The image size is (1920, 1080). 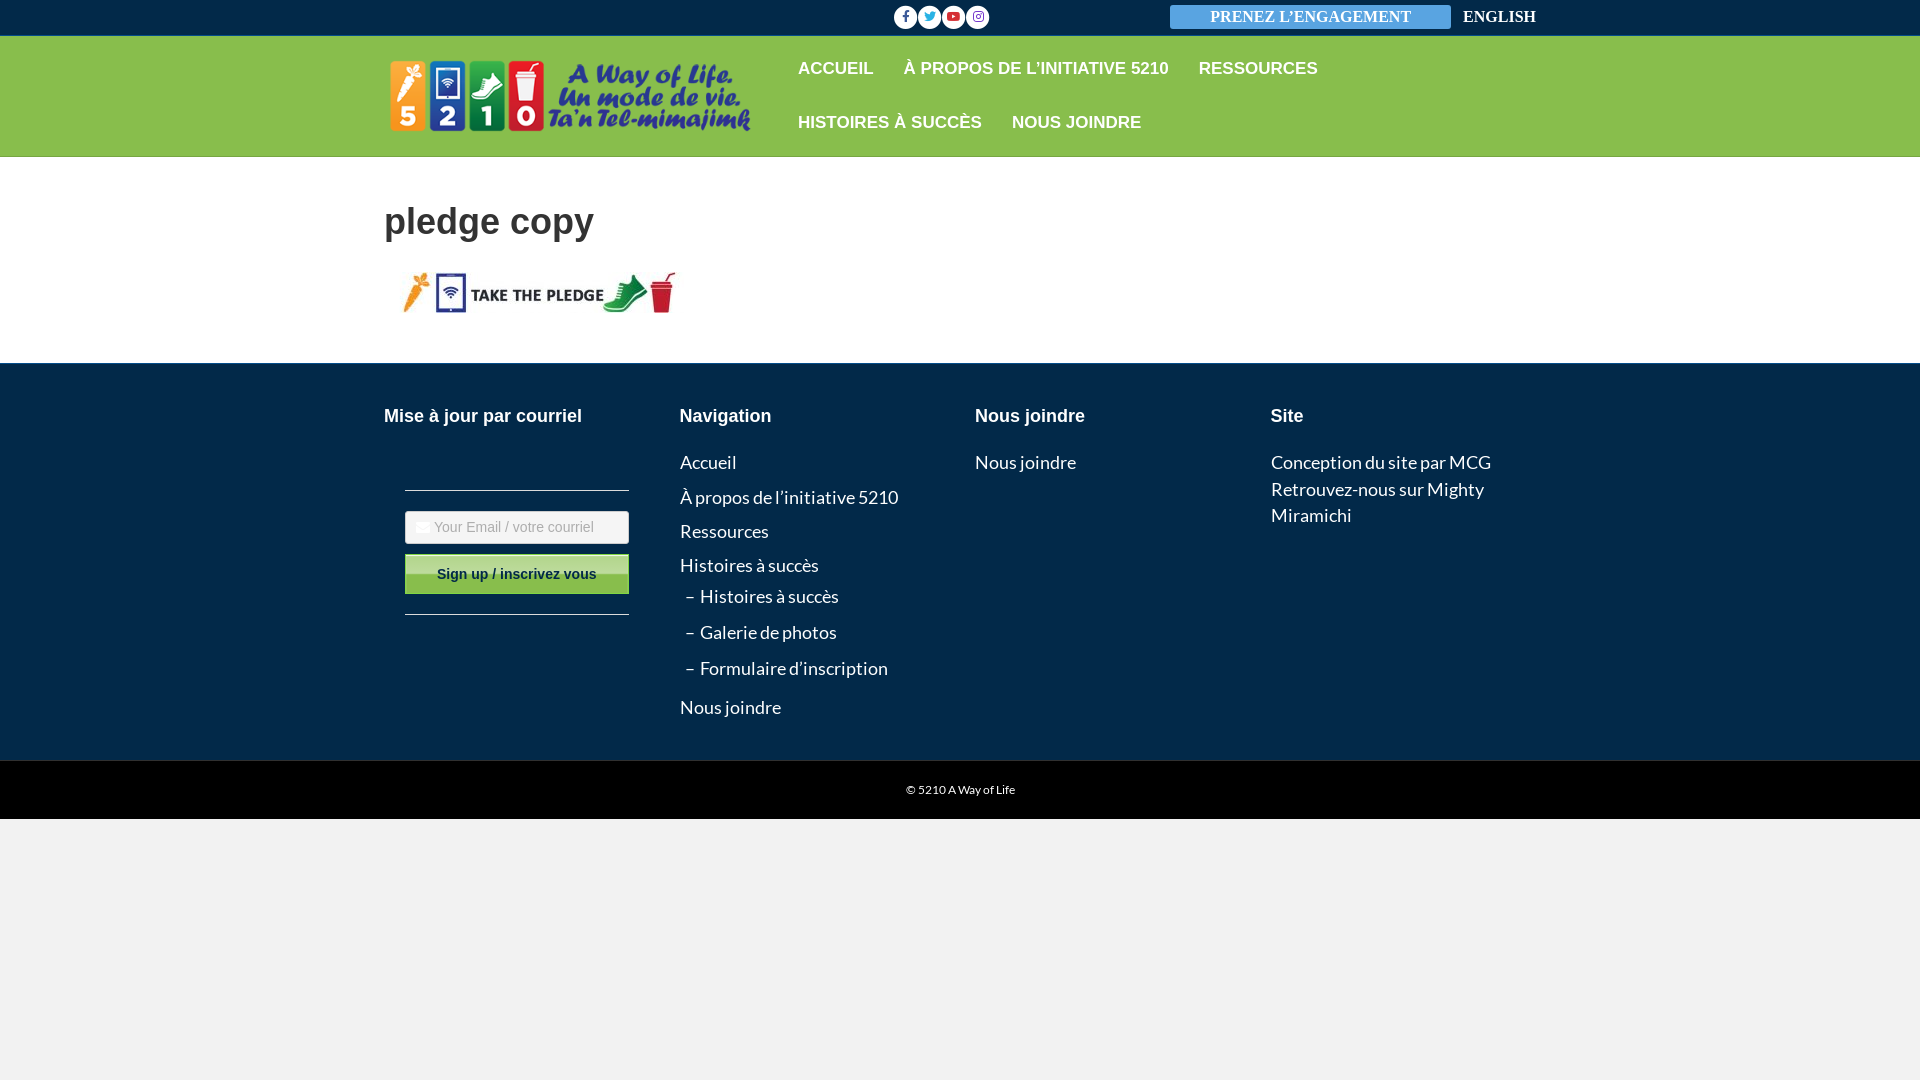 I want to click on Mighty Miramichi, so click(x=1376, y=502).